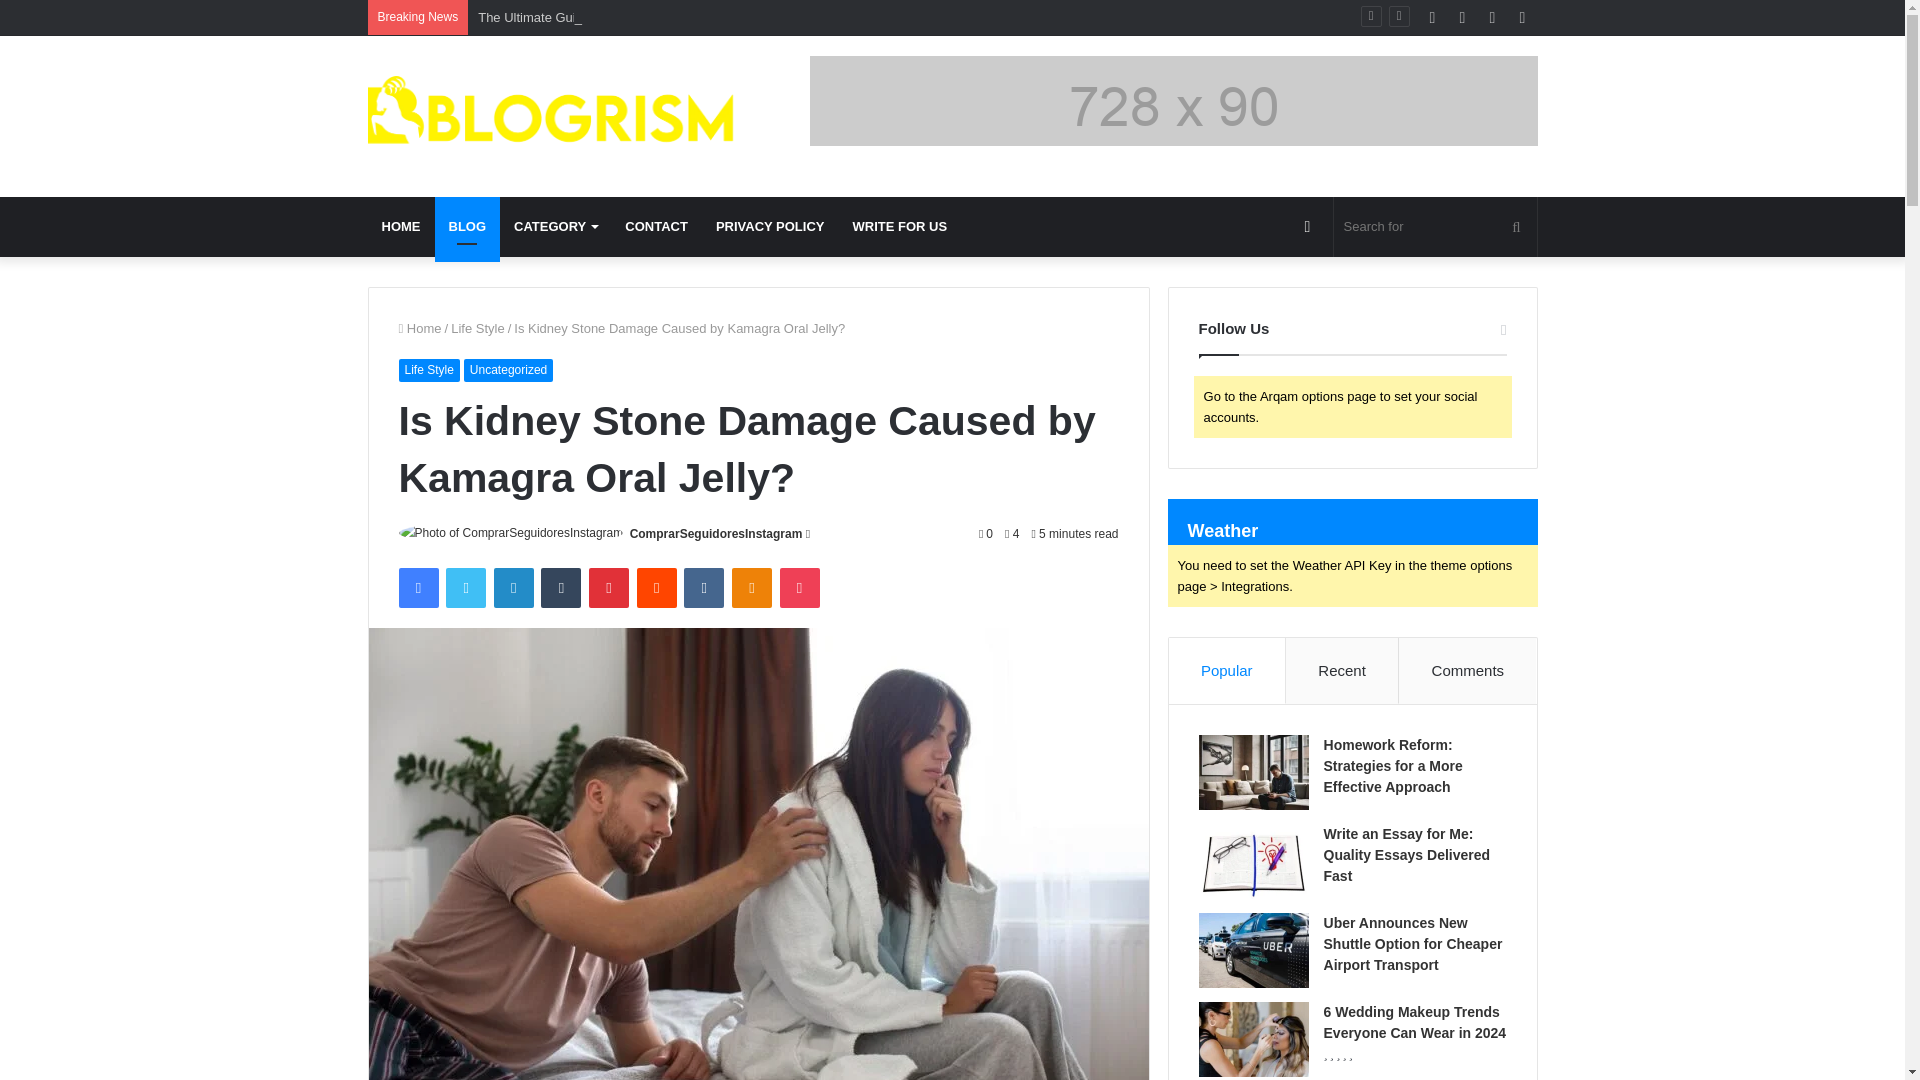 This screenshot has width=1920, height=1080. What do you see at coordinates (751, 588) in the screenshot?
I see `Odnoklassniki` at bounding box center [751, 588].